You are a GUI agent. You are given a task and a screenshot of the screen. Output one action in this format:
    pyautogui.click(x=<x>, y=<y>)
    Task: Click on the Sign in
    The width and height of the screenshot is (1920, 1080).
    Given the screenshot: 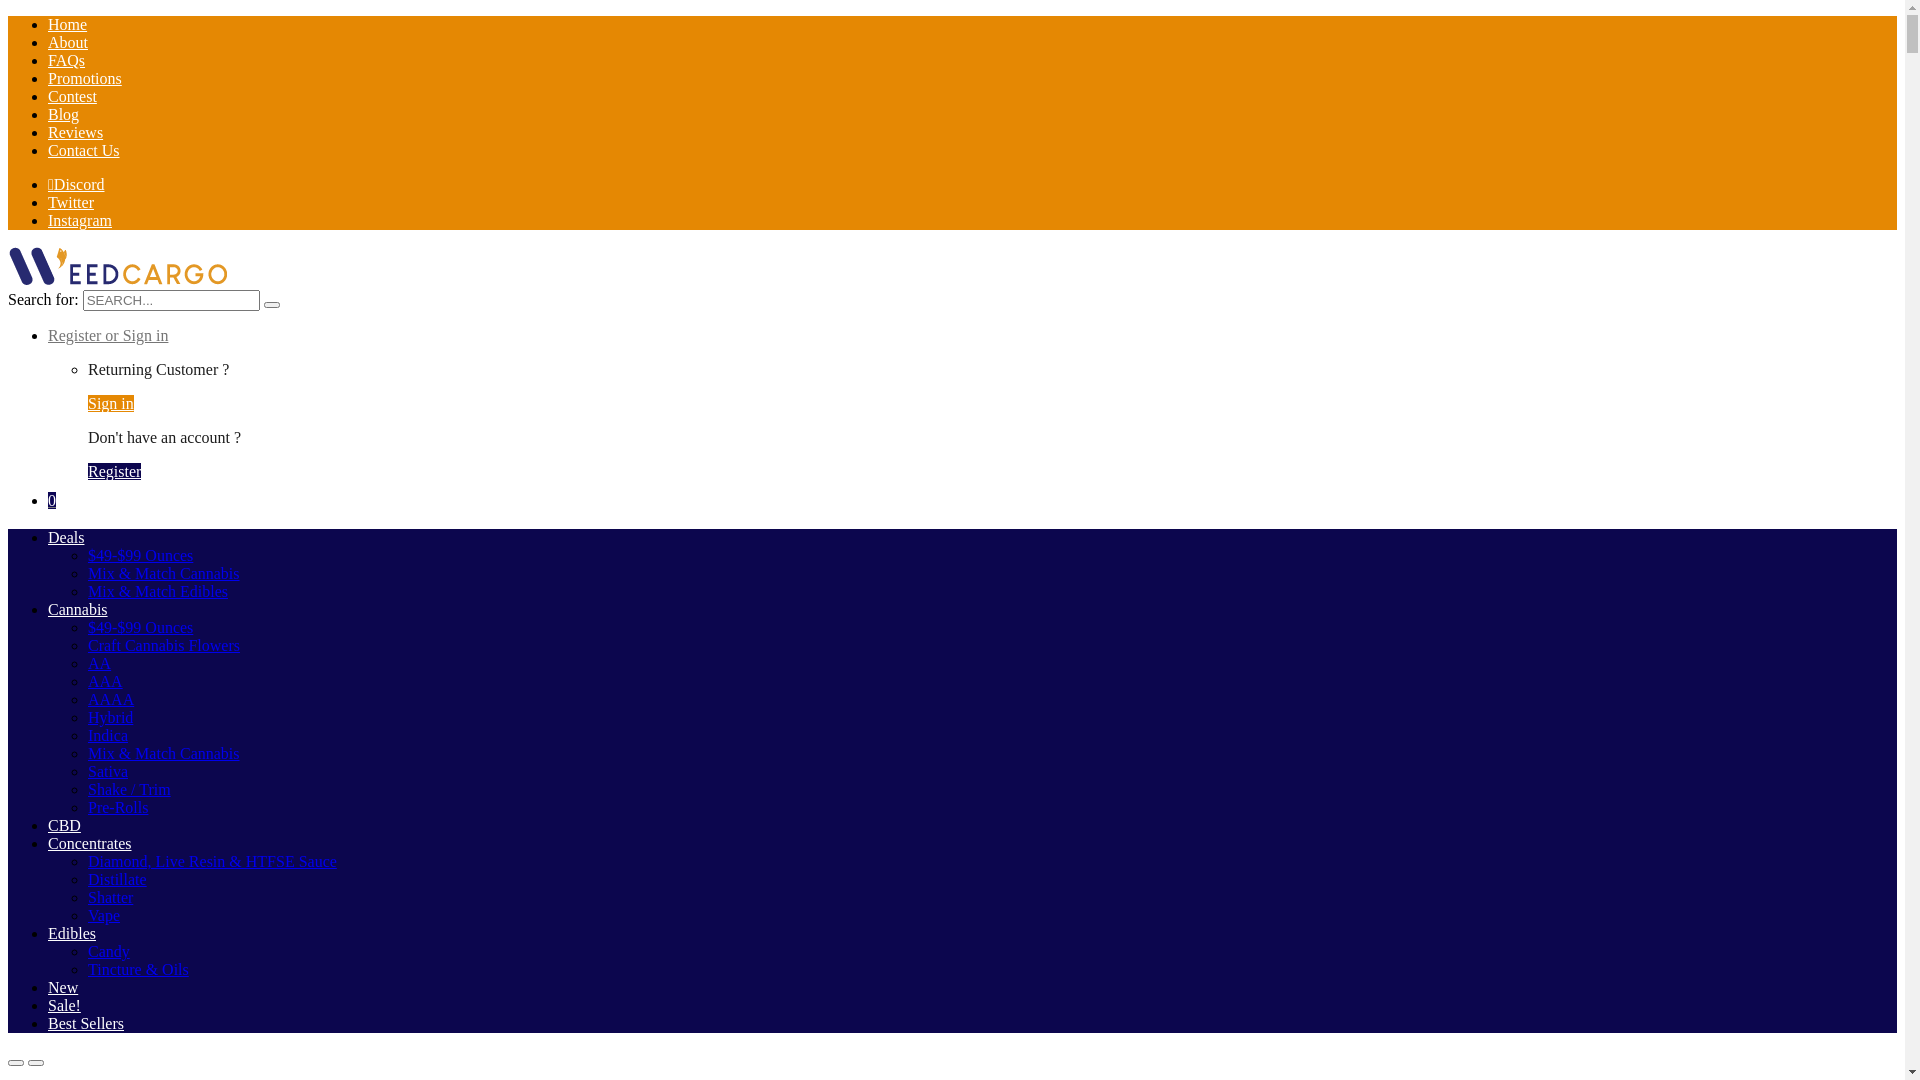 What is the action you would take?
    pyautogui.click(x=111, y=404)
    